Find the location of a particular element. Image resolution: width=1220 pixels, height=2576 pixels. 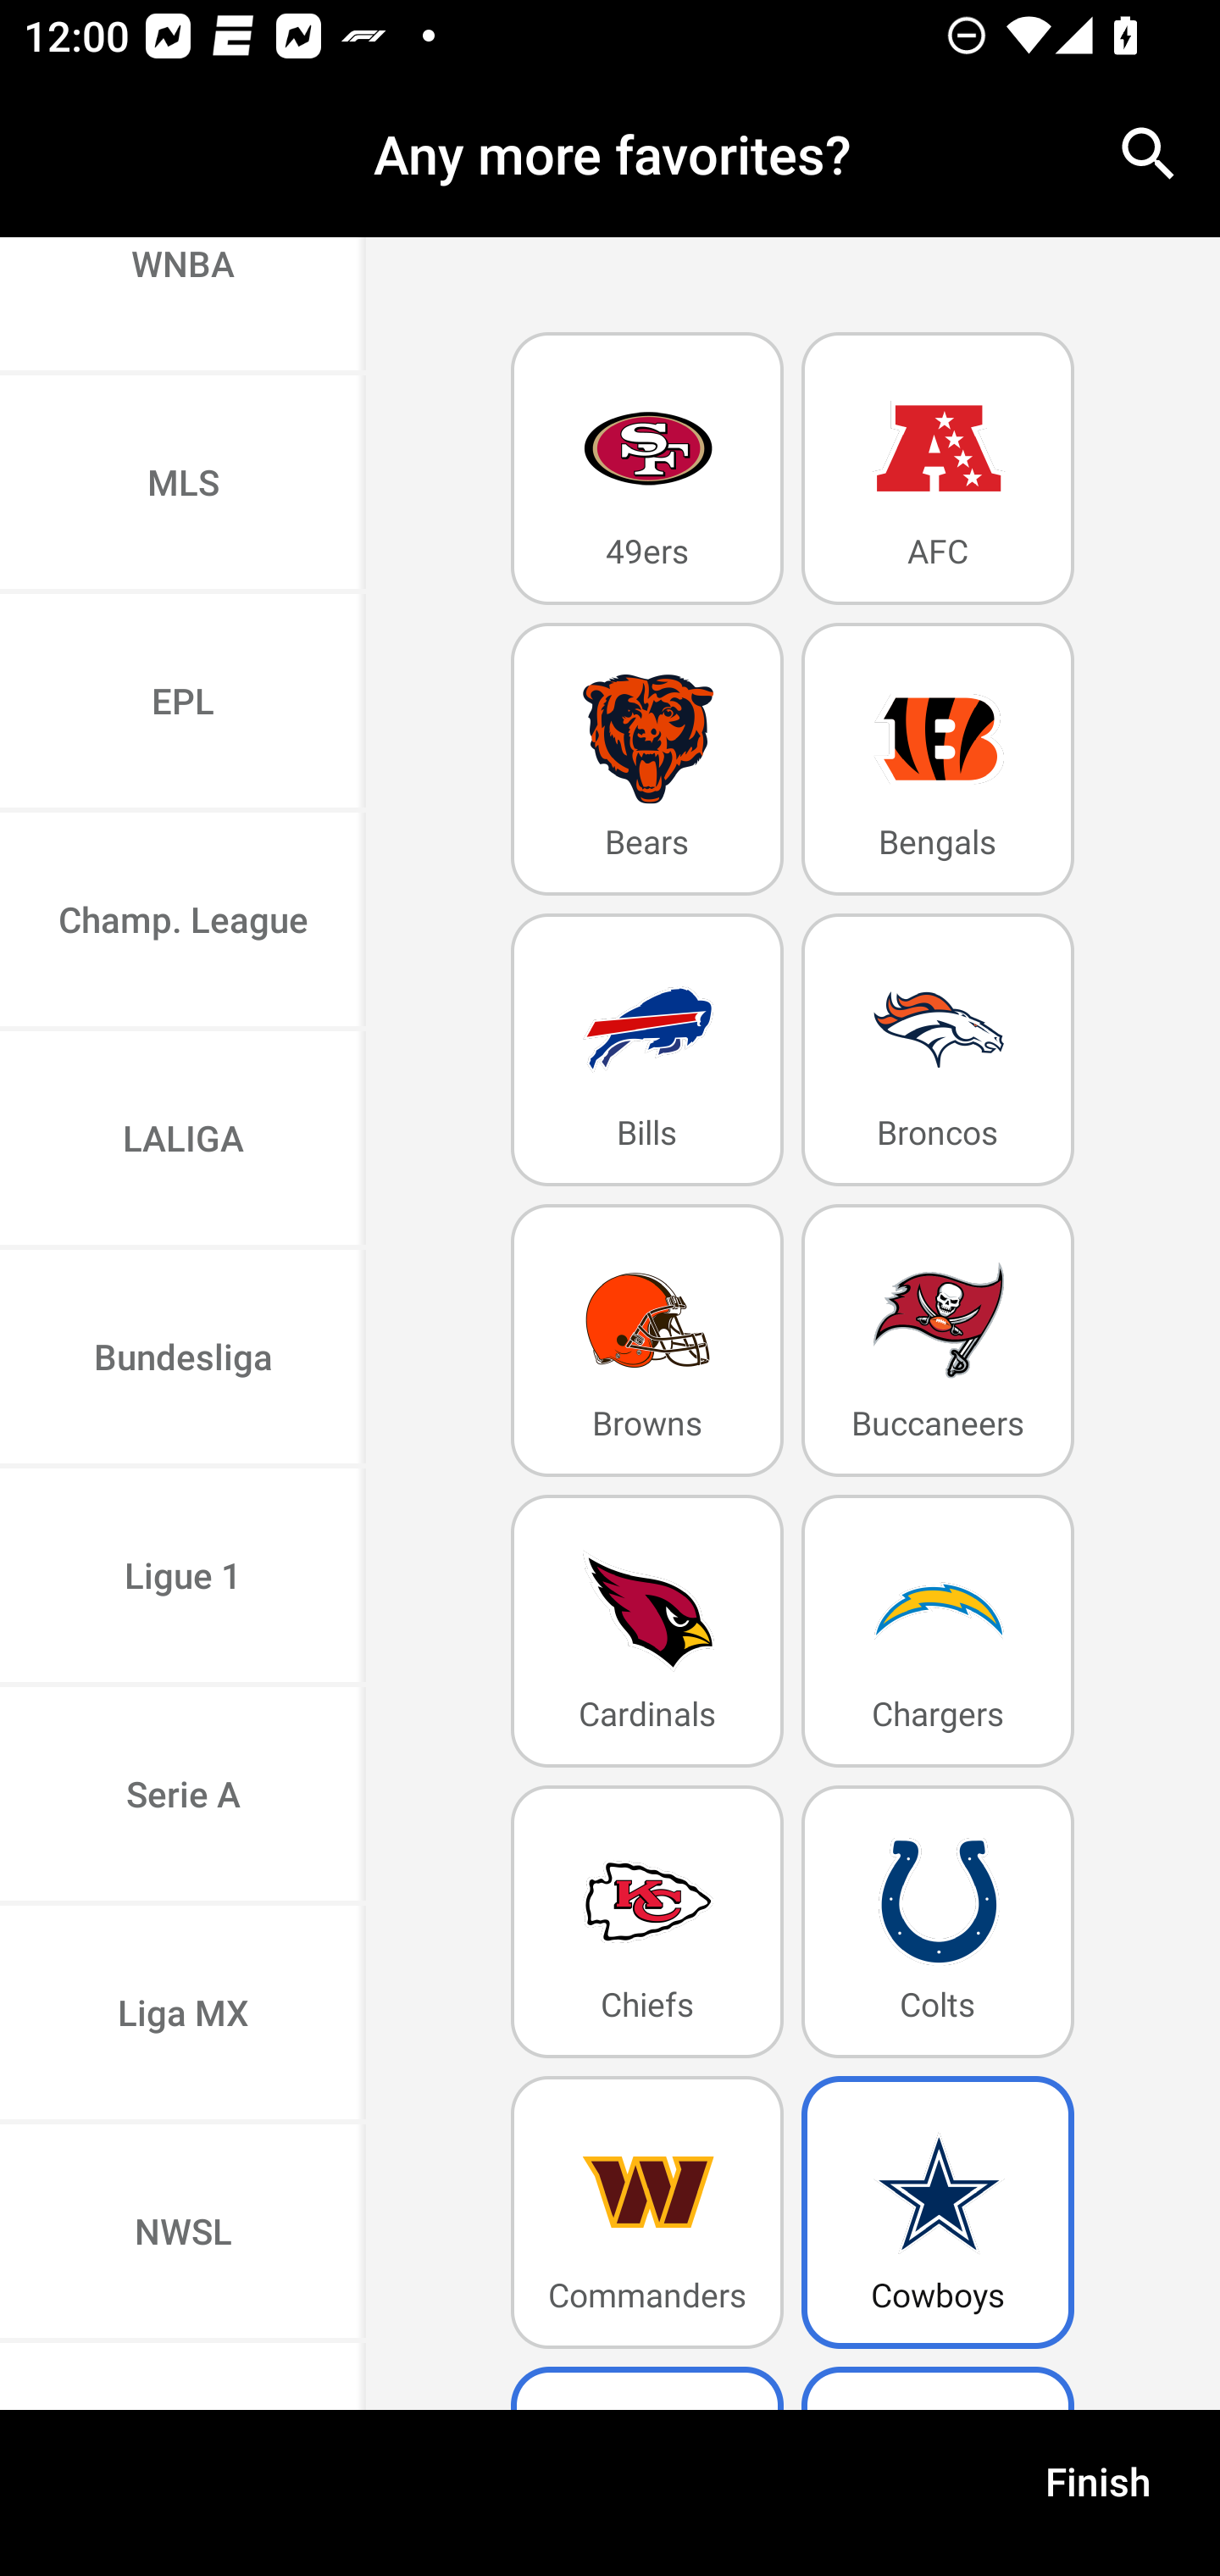

Broncos is located at coordinates (938, 1051).